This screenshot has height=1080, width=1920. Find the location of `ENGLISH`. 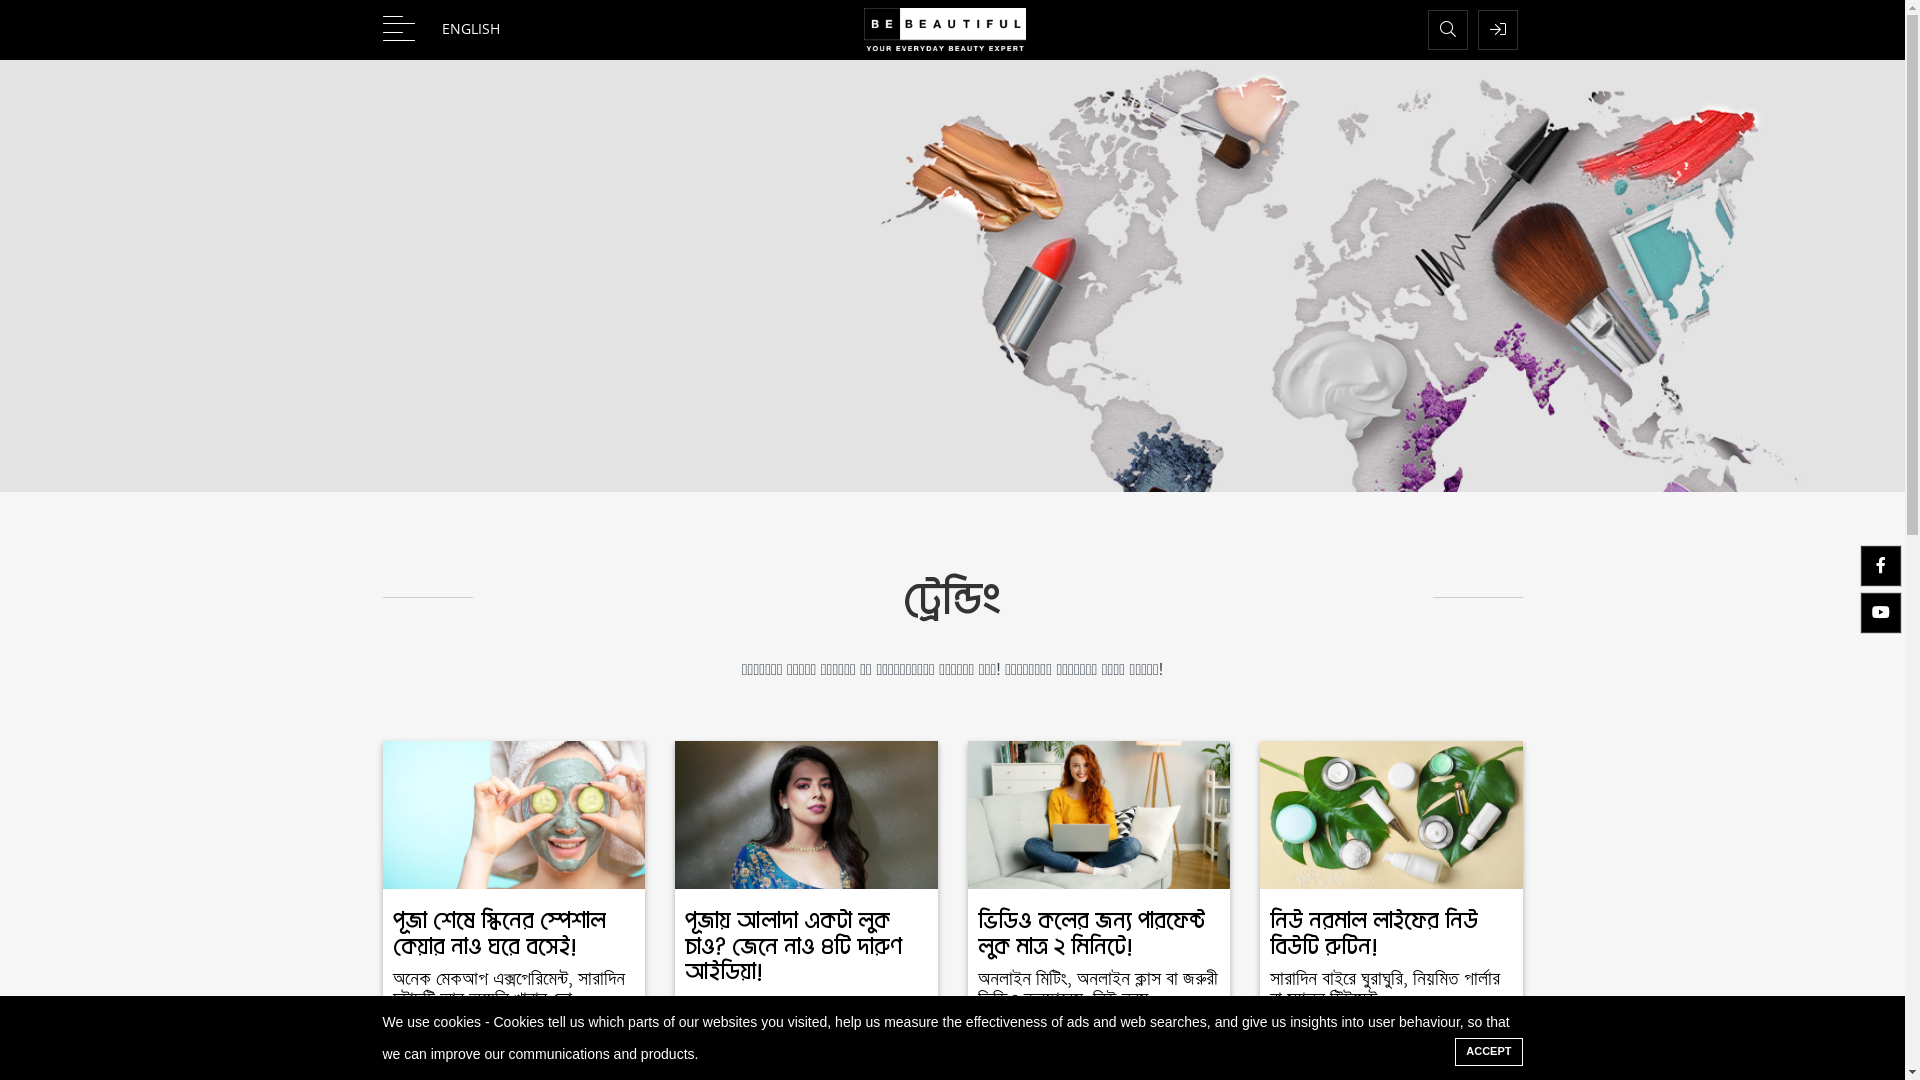

ENGLISH is located at coordinates (488, 29).